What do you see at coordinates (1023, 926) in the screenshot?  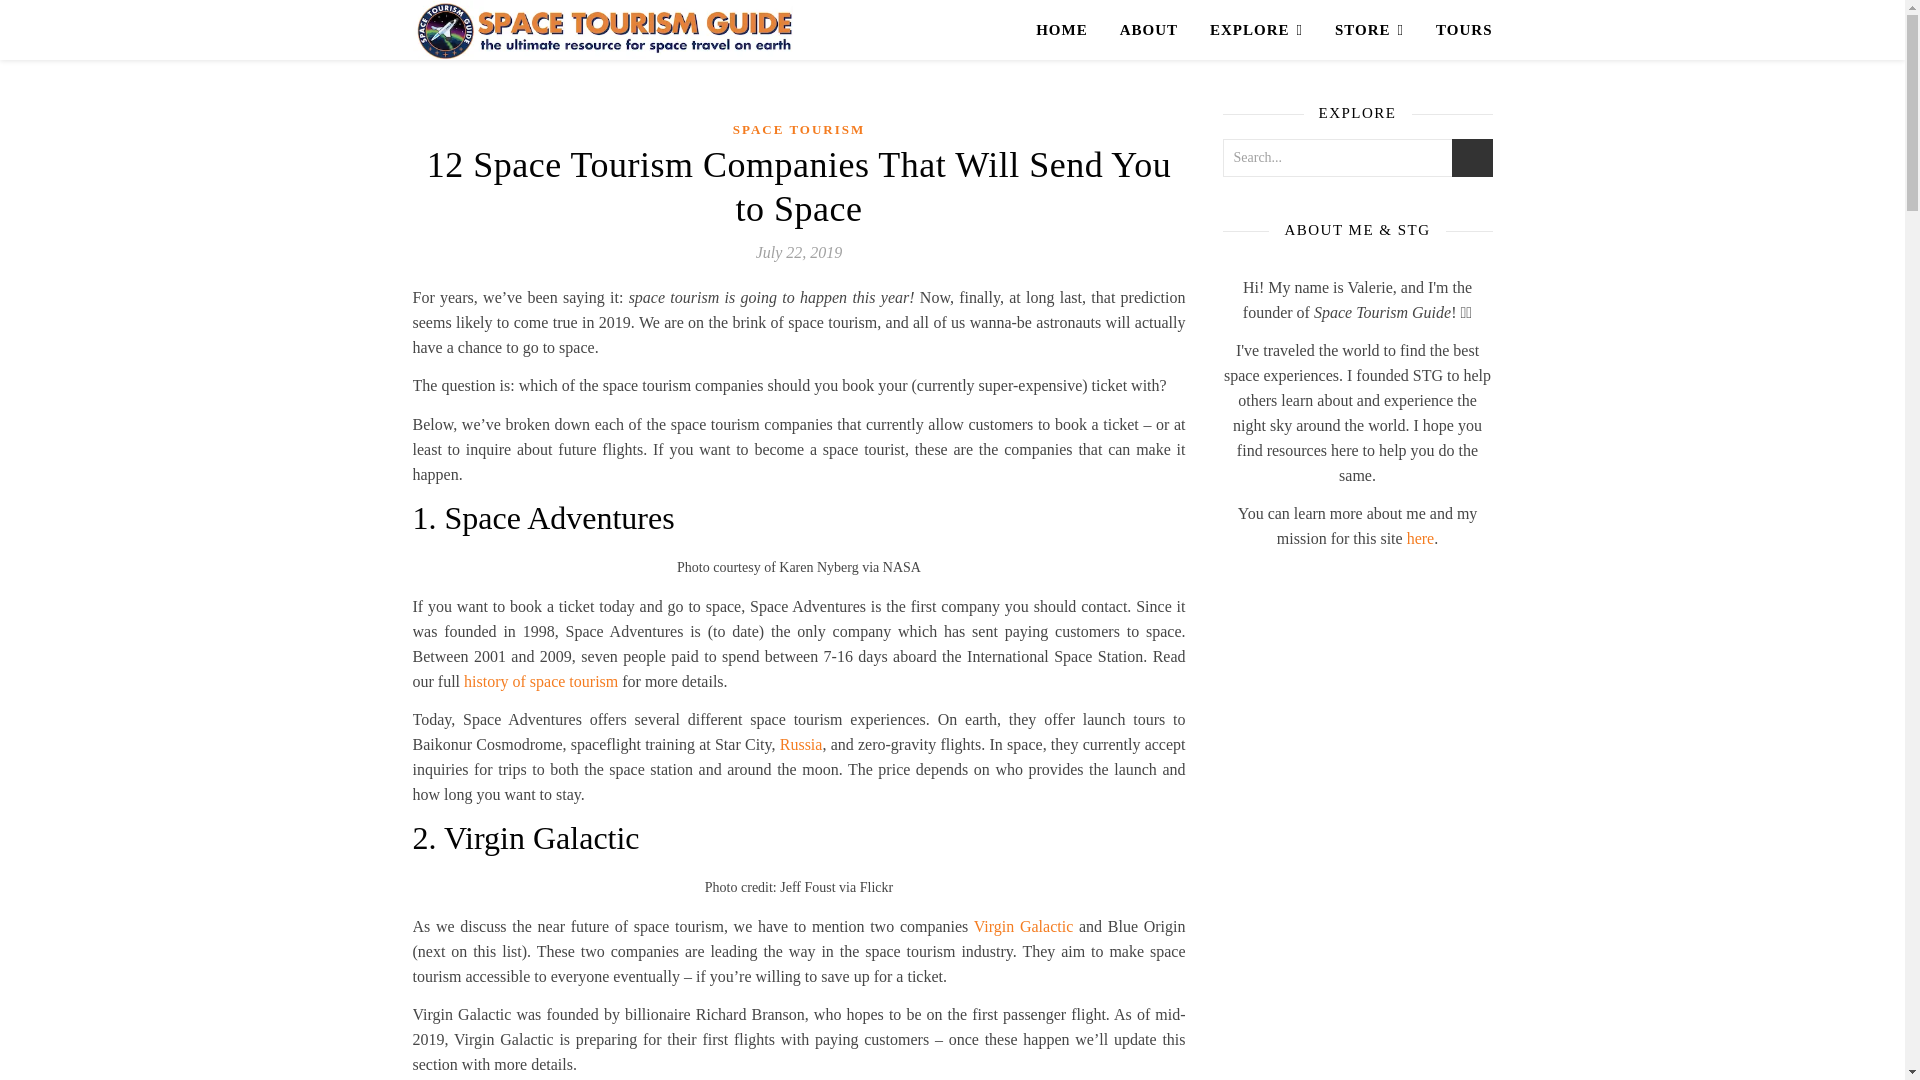 I see `Virgin Galactic` at bounding box center [1023, 926].